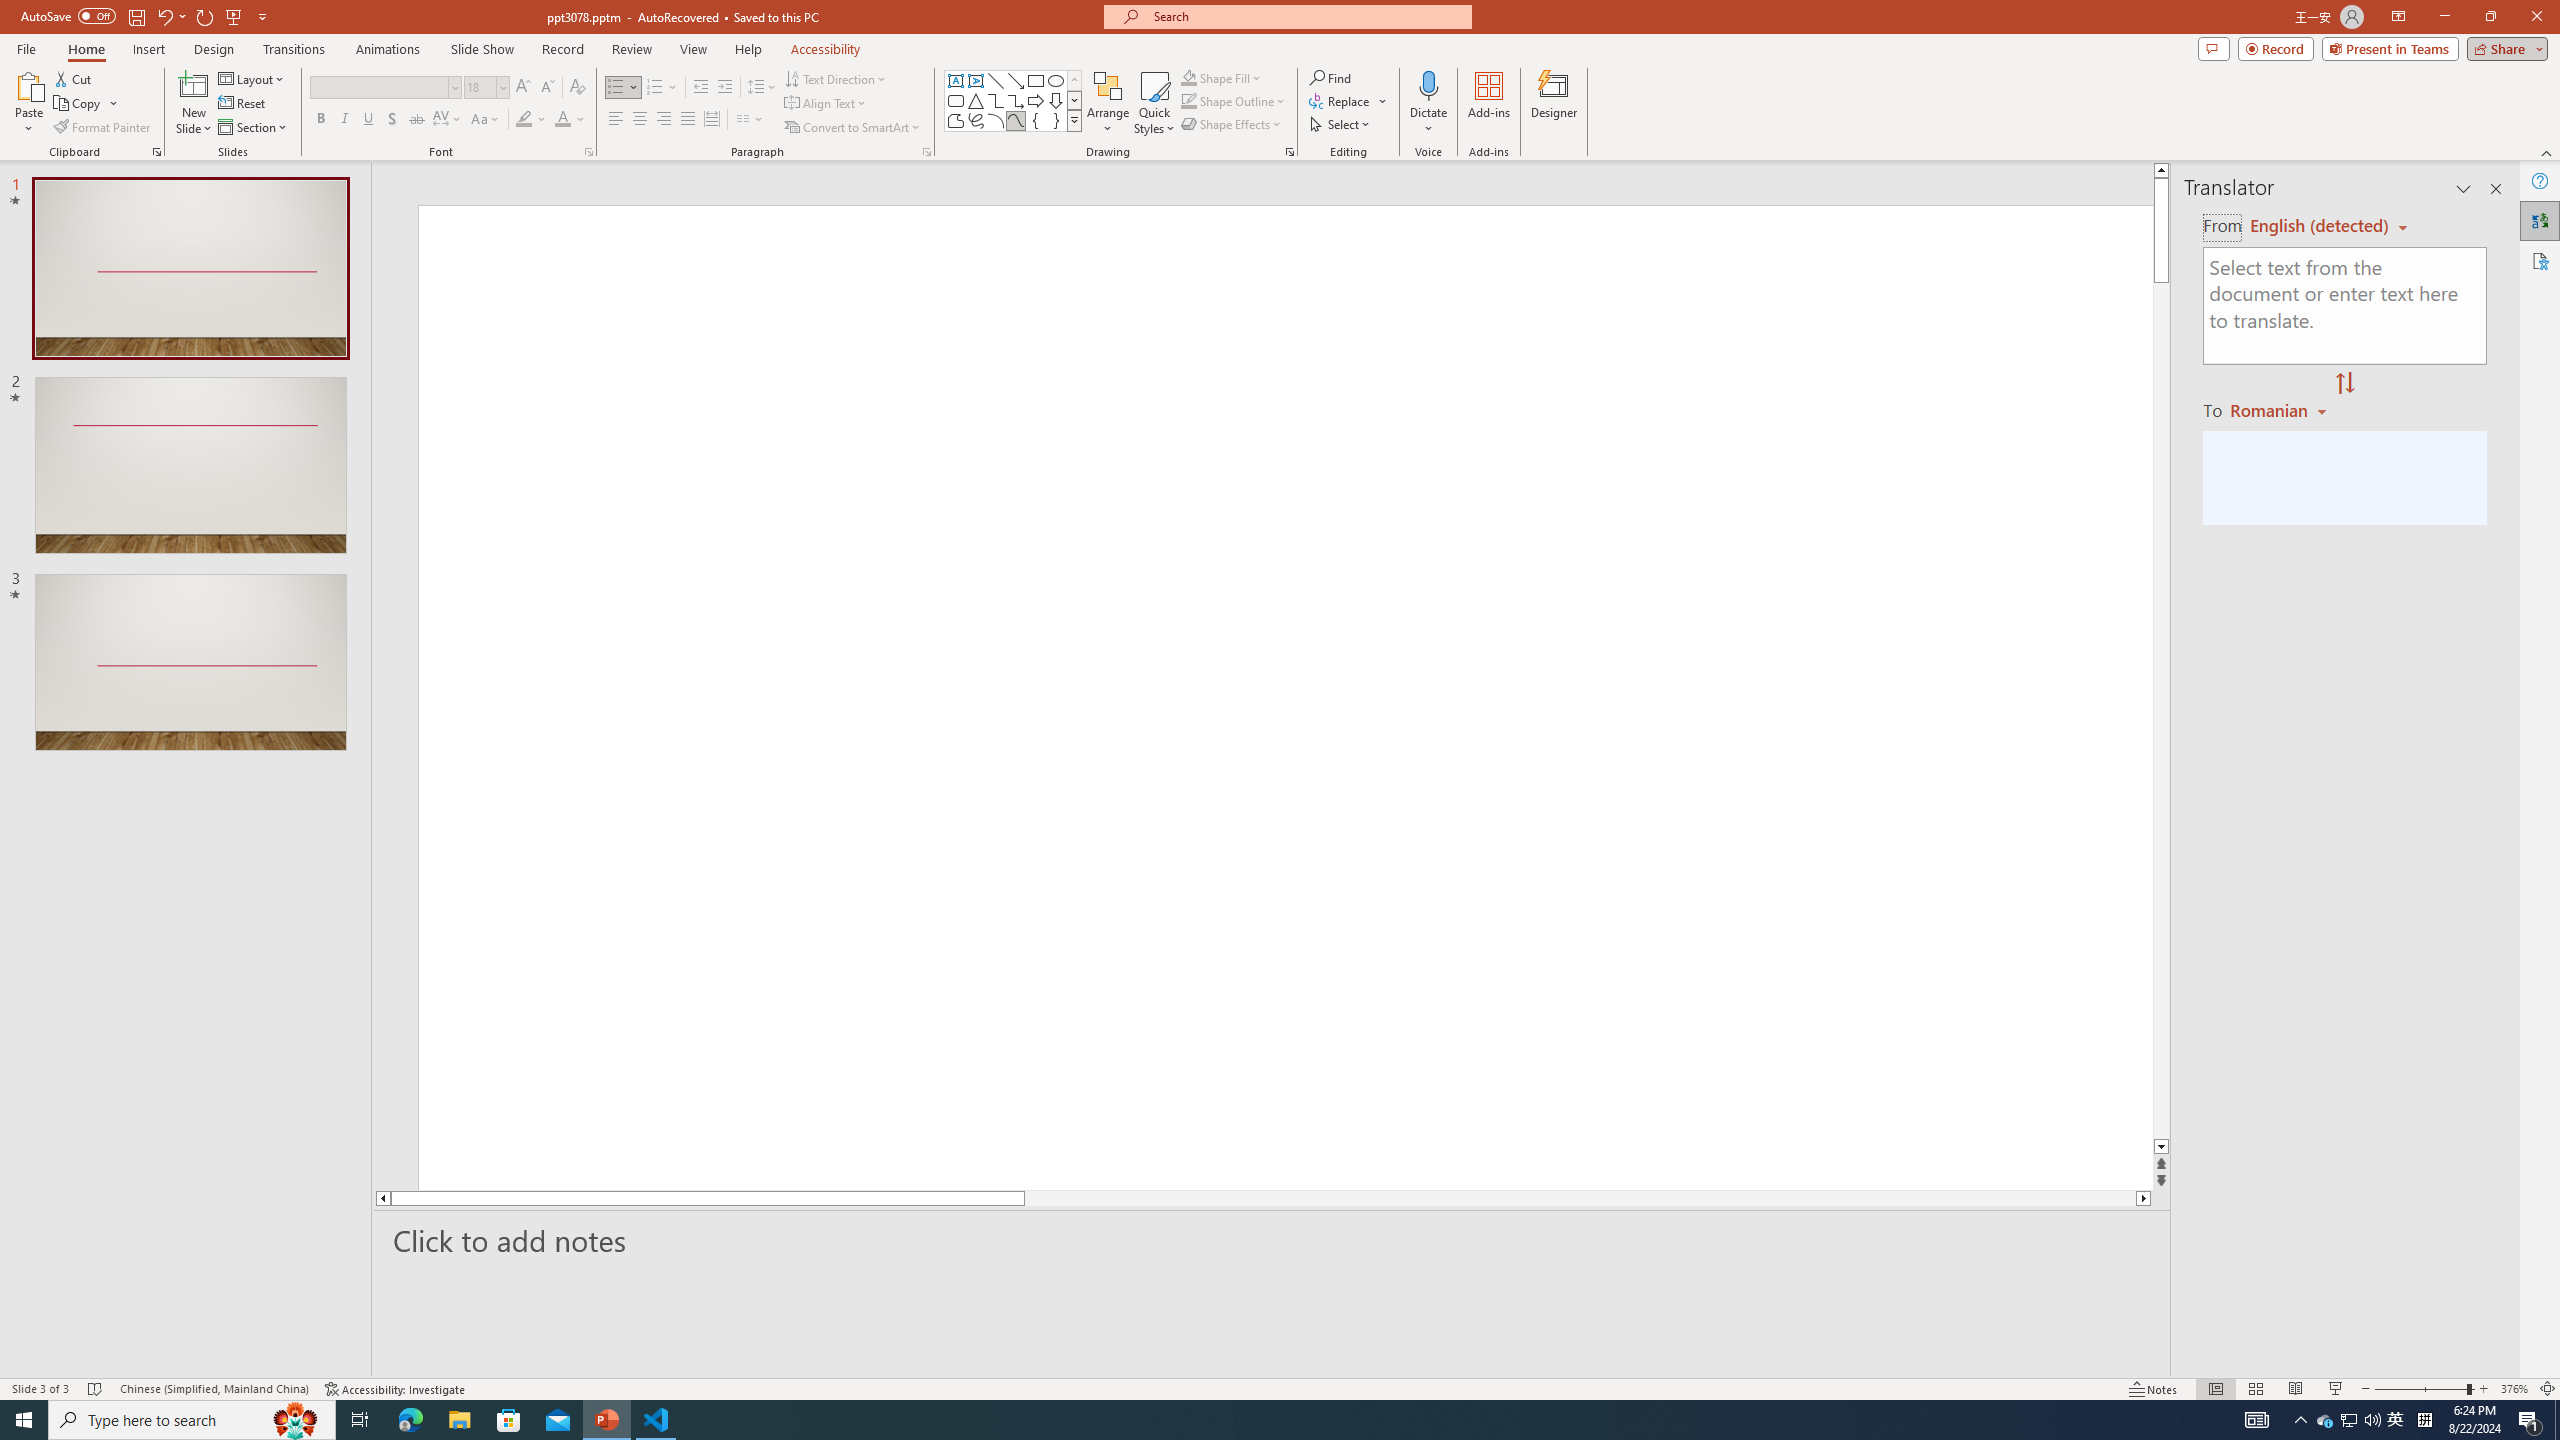  I want to click on Format Painter, so click(104, 128).